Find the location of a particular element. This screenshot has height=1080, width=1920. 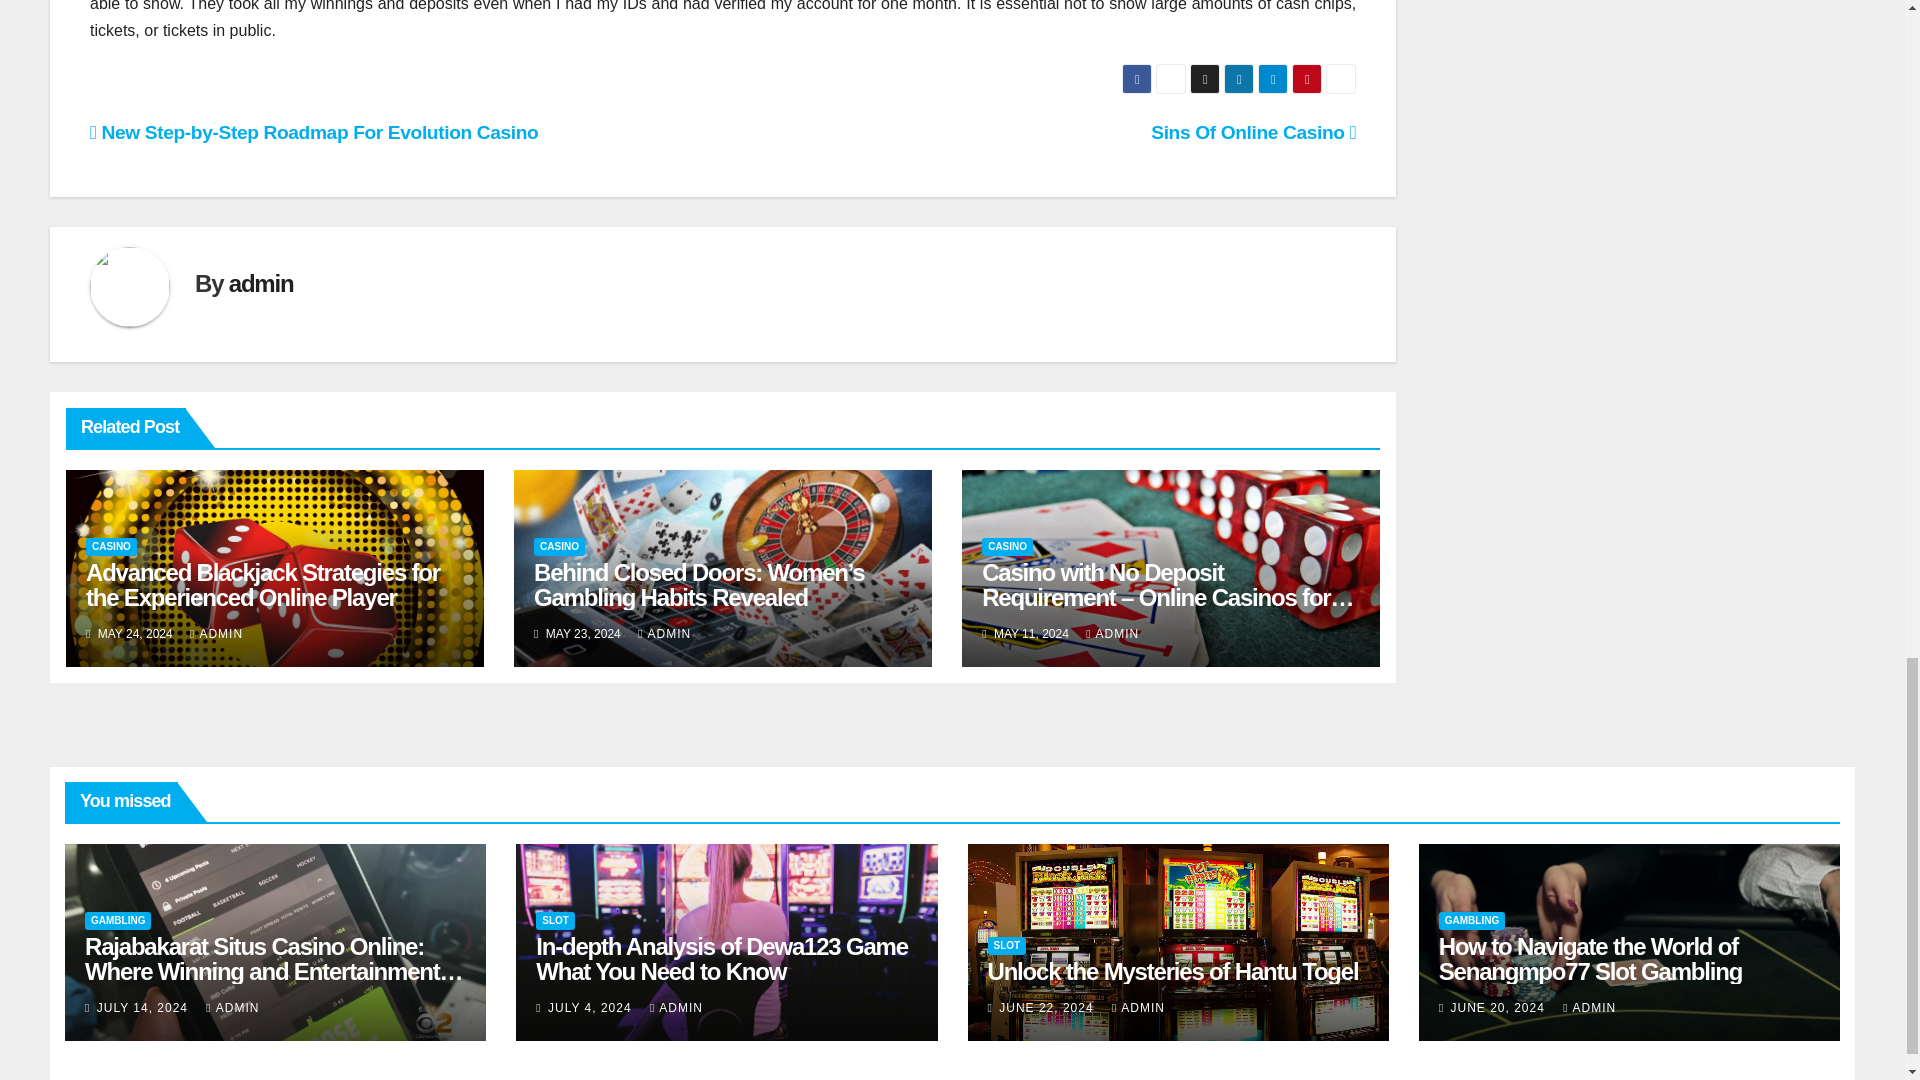

New Step-by-Step Roadmap For Evolution Casino is located at coordinates (314, 132).